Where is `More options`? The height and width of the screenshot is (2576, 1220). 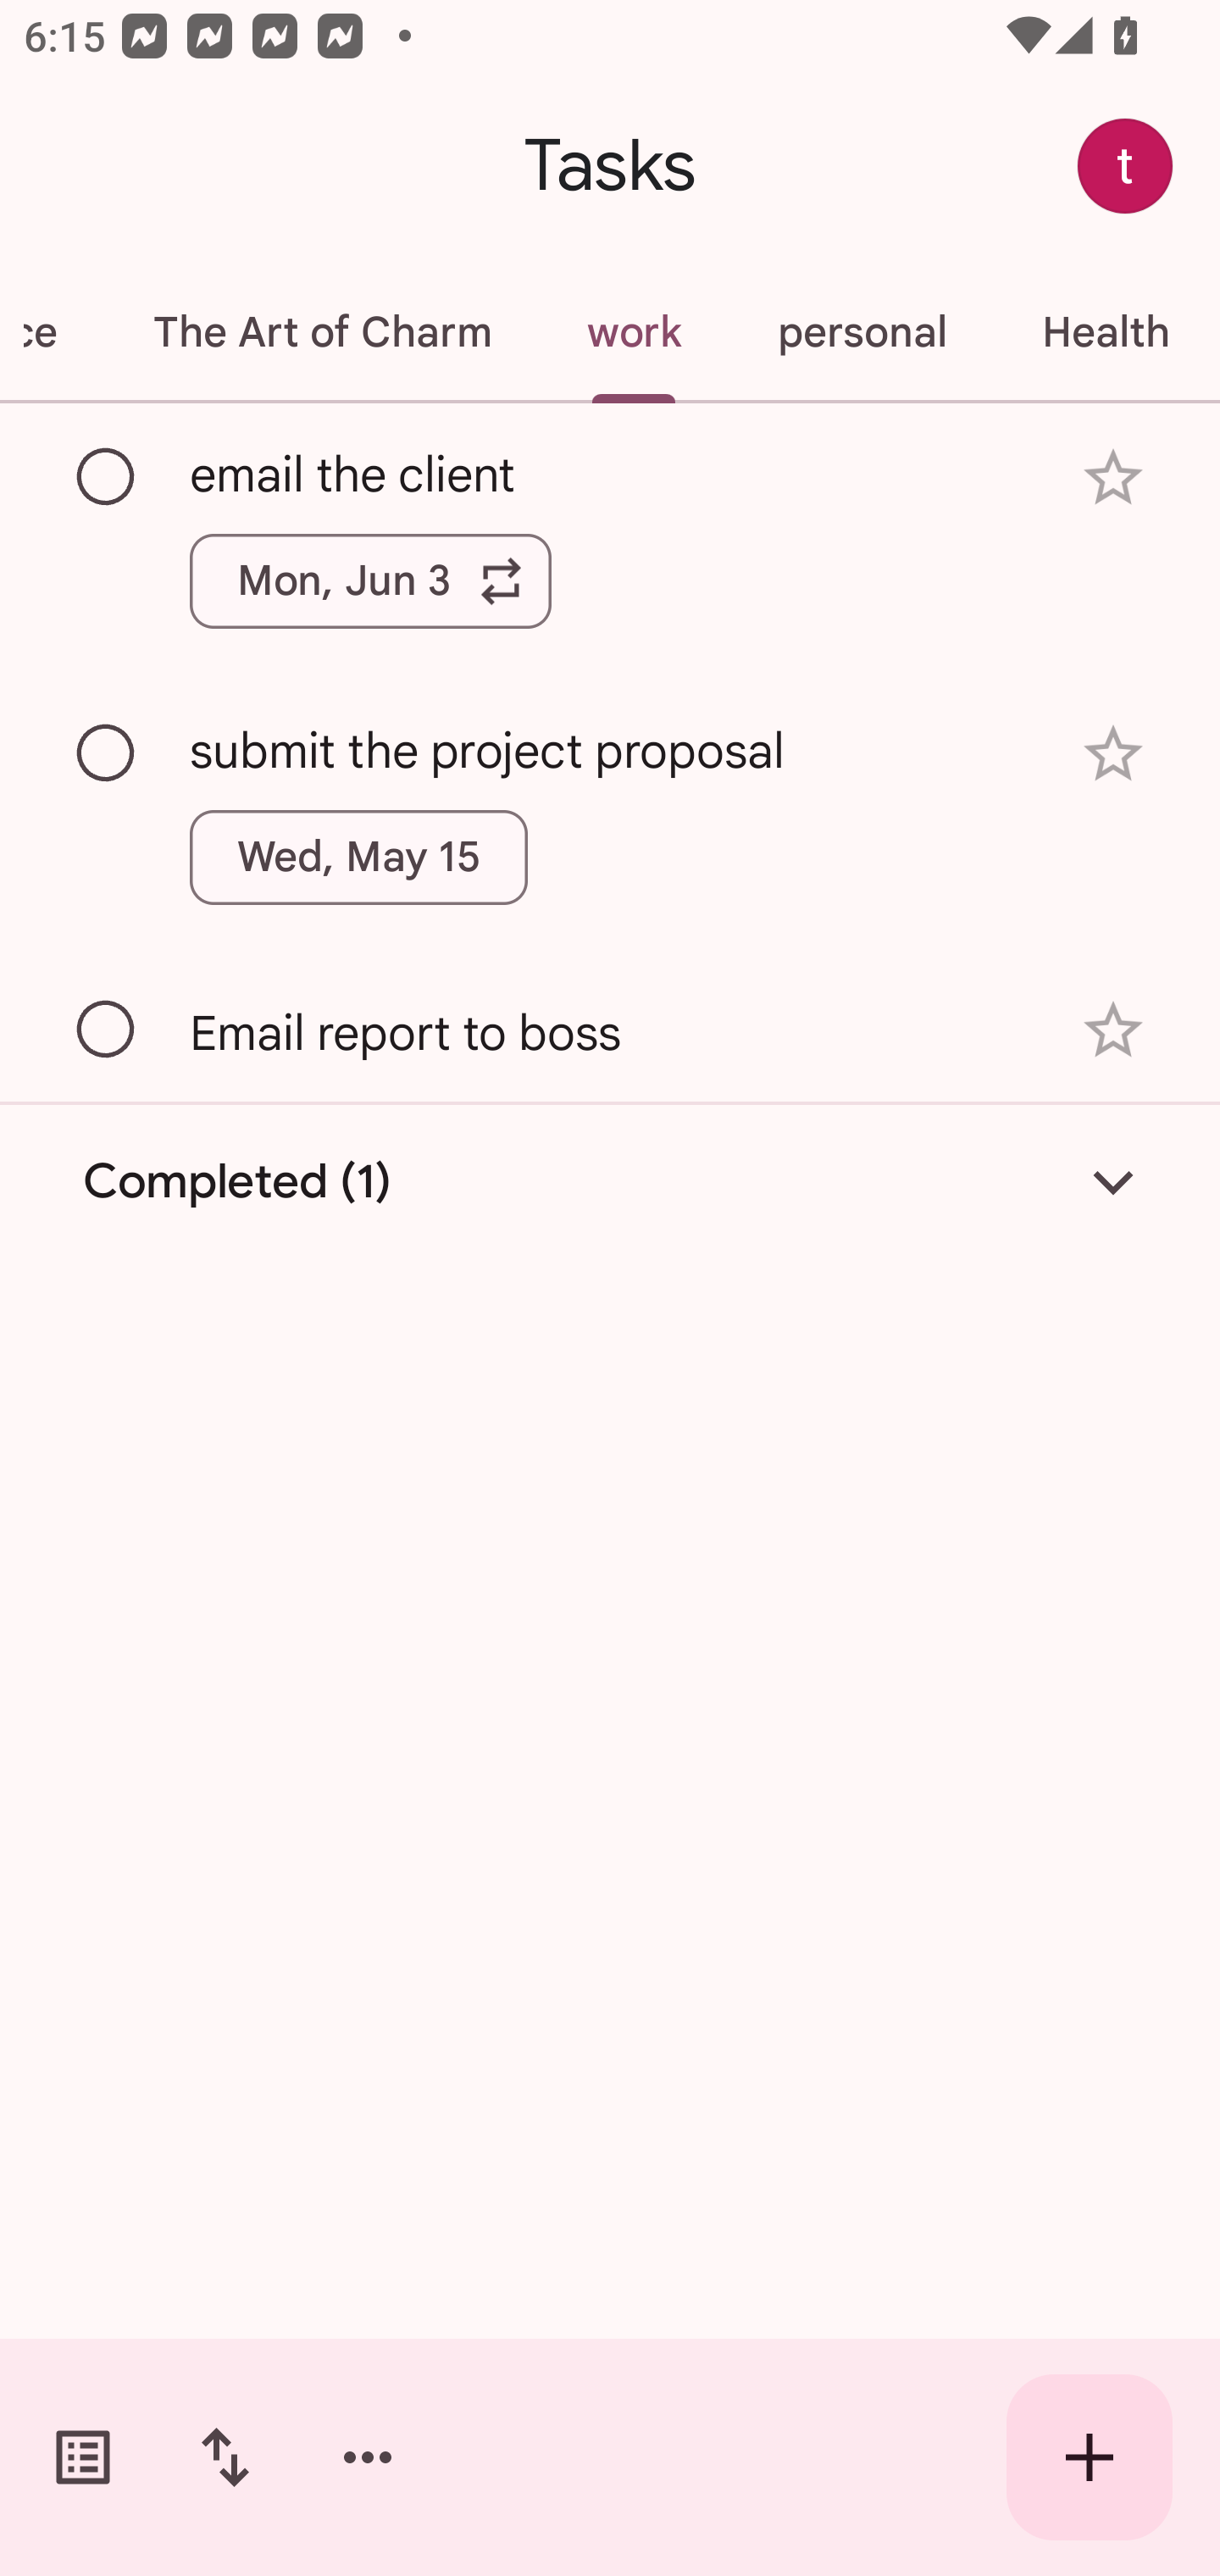
More options is located at coordinates (368, 2457).